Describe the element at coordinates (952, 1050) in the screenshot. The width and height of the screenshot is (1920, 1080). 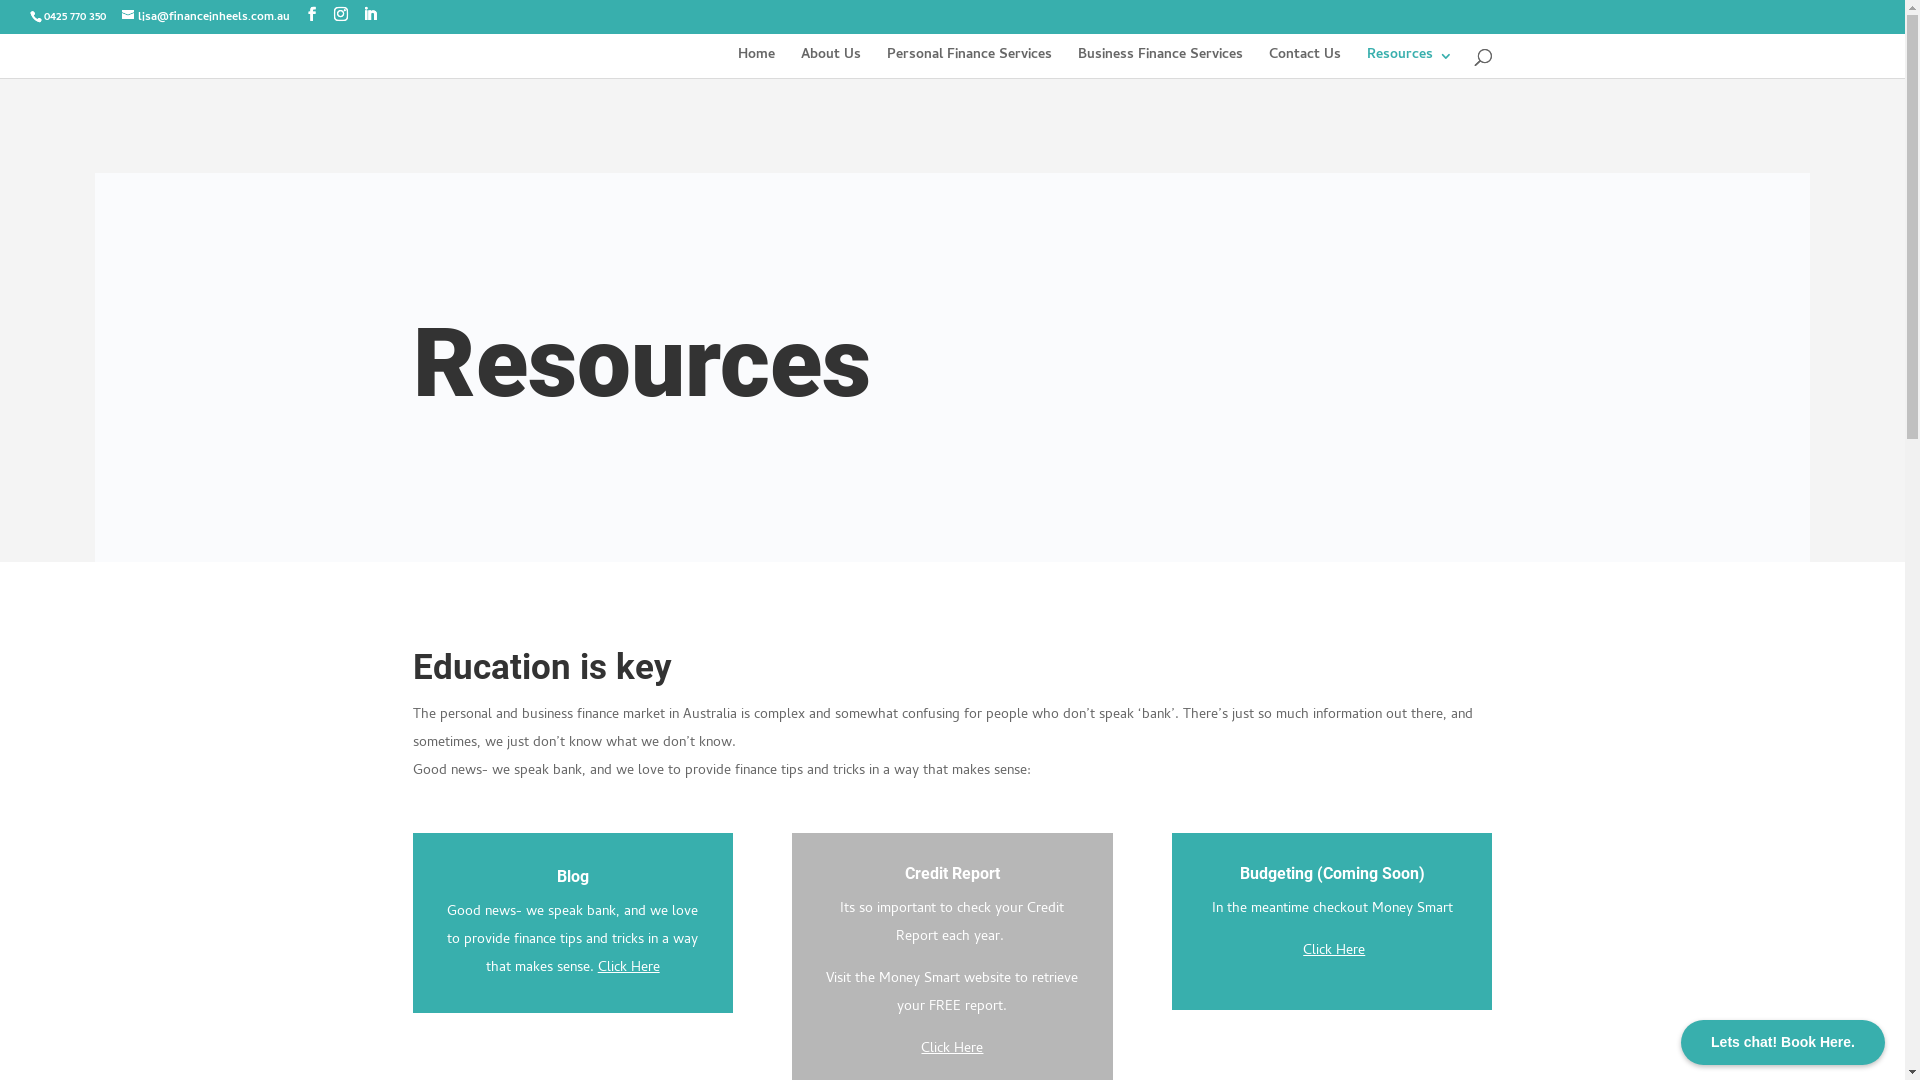
I see `Click Here` at that location.